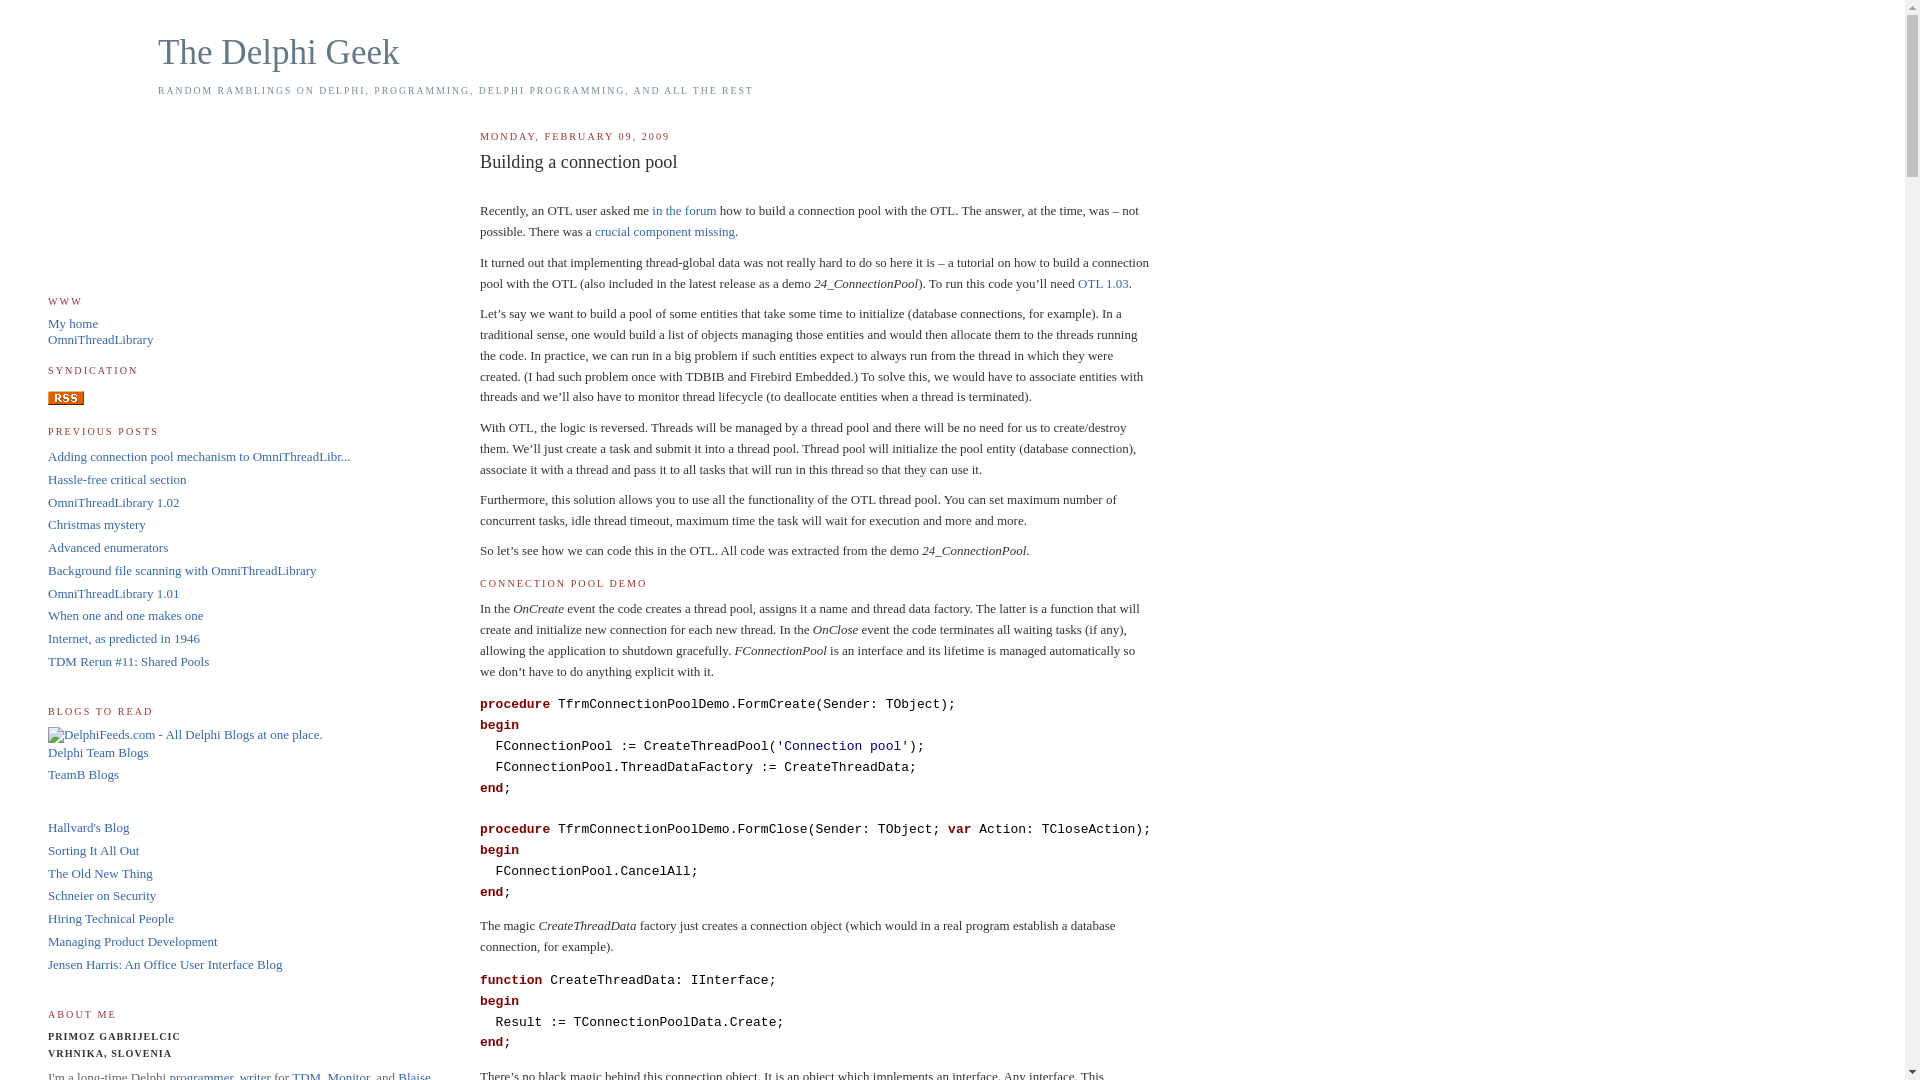 The image size is (1920, 1080). I want to click on Christmas mystery, so click(97, 524).